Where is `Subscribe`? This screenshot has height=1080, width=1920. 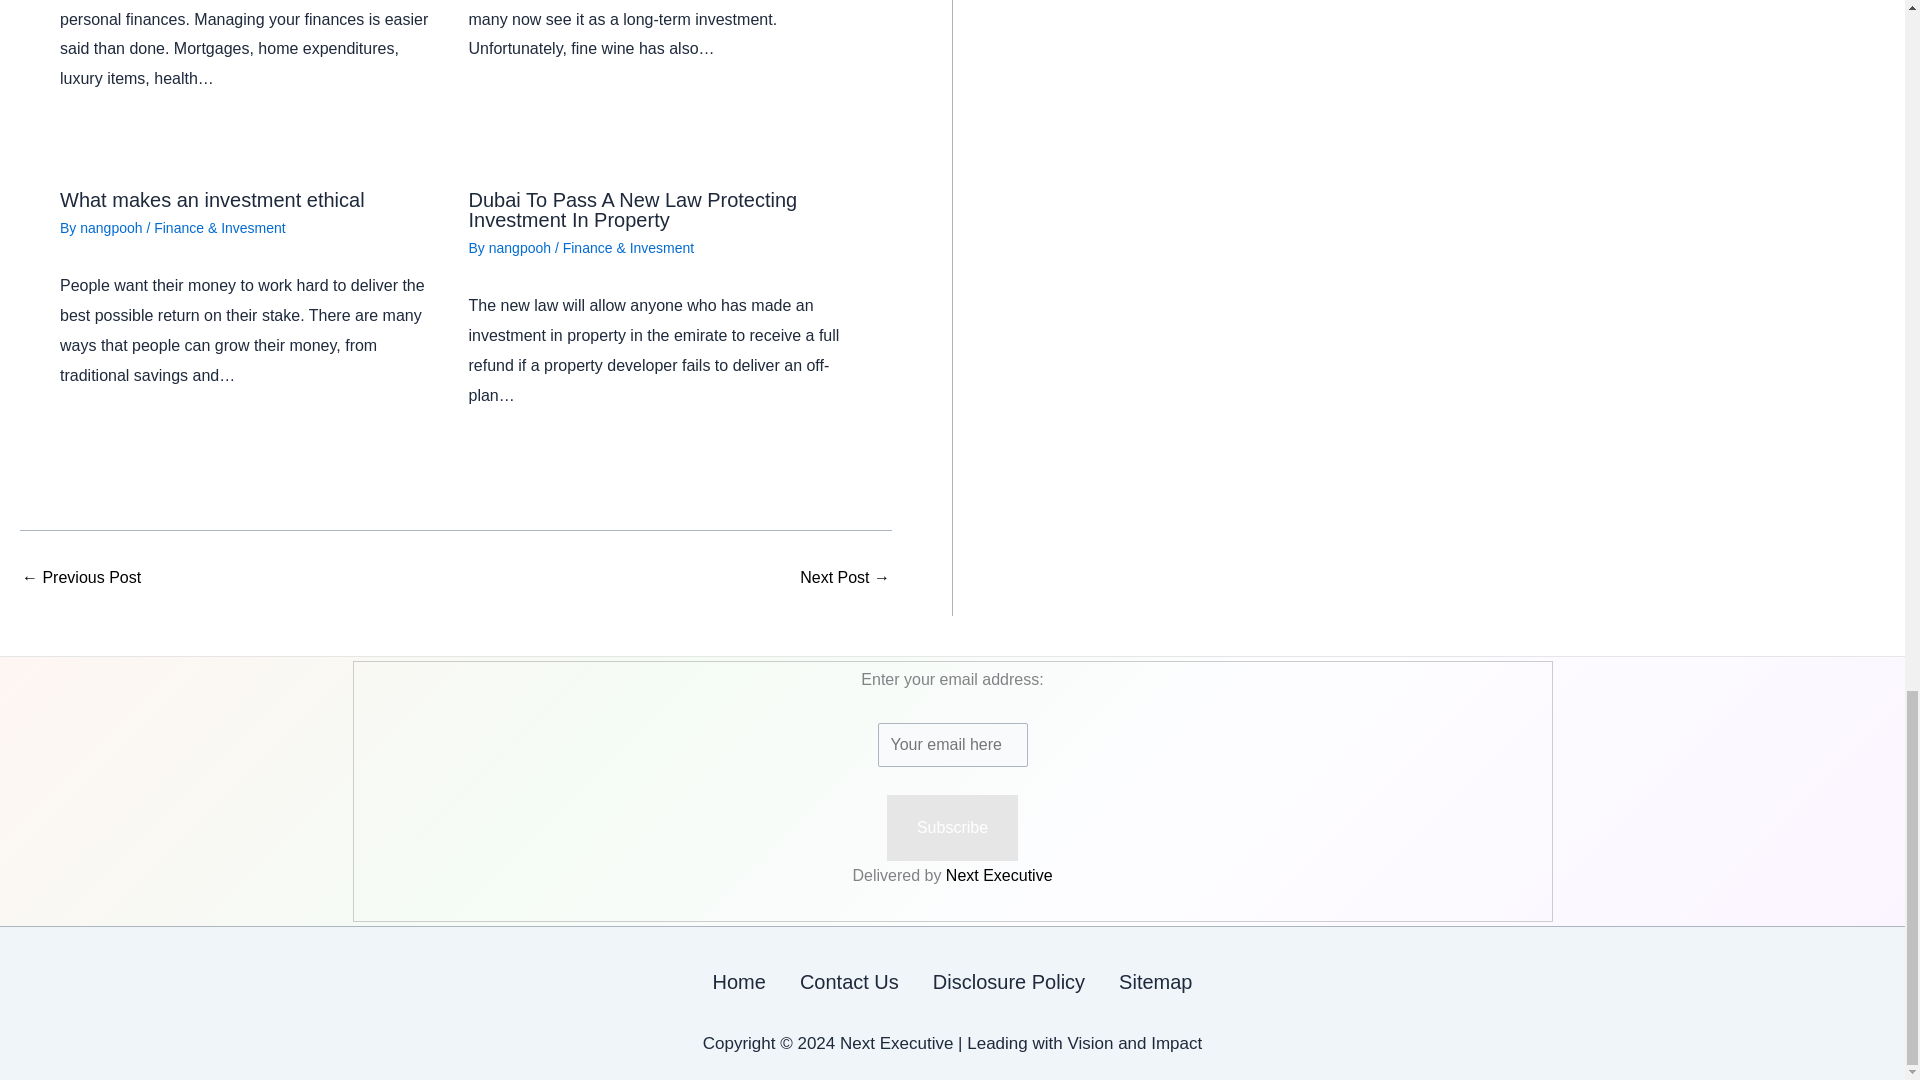
Subscribe is located at coordinates (952, 827).